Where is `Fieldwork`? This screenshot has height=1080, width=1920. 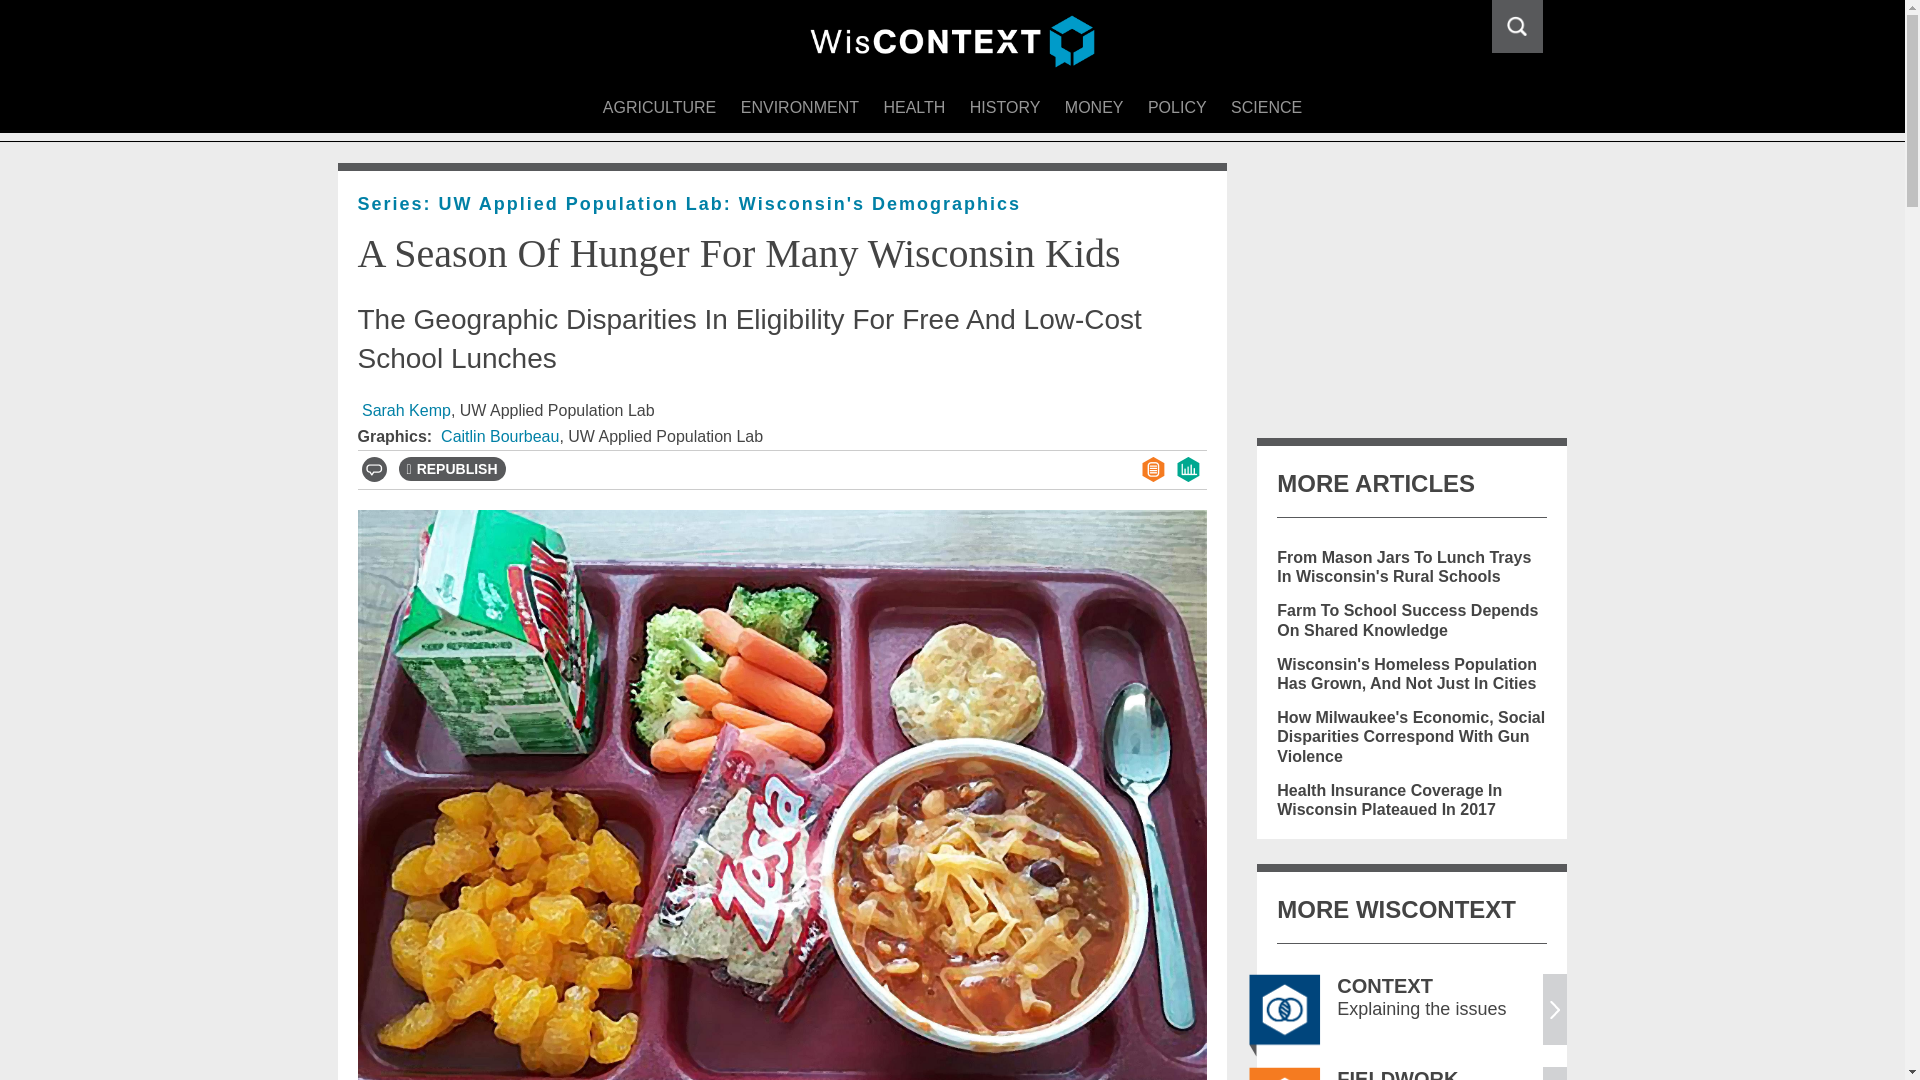
Fieldwork is located at coordinates (1284, 1074).